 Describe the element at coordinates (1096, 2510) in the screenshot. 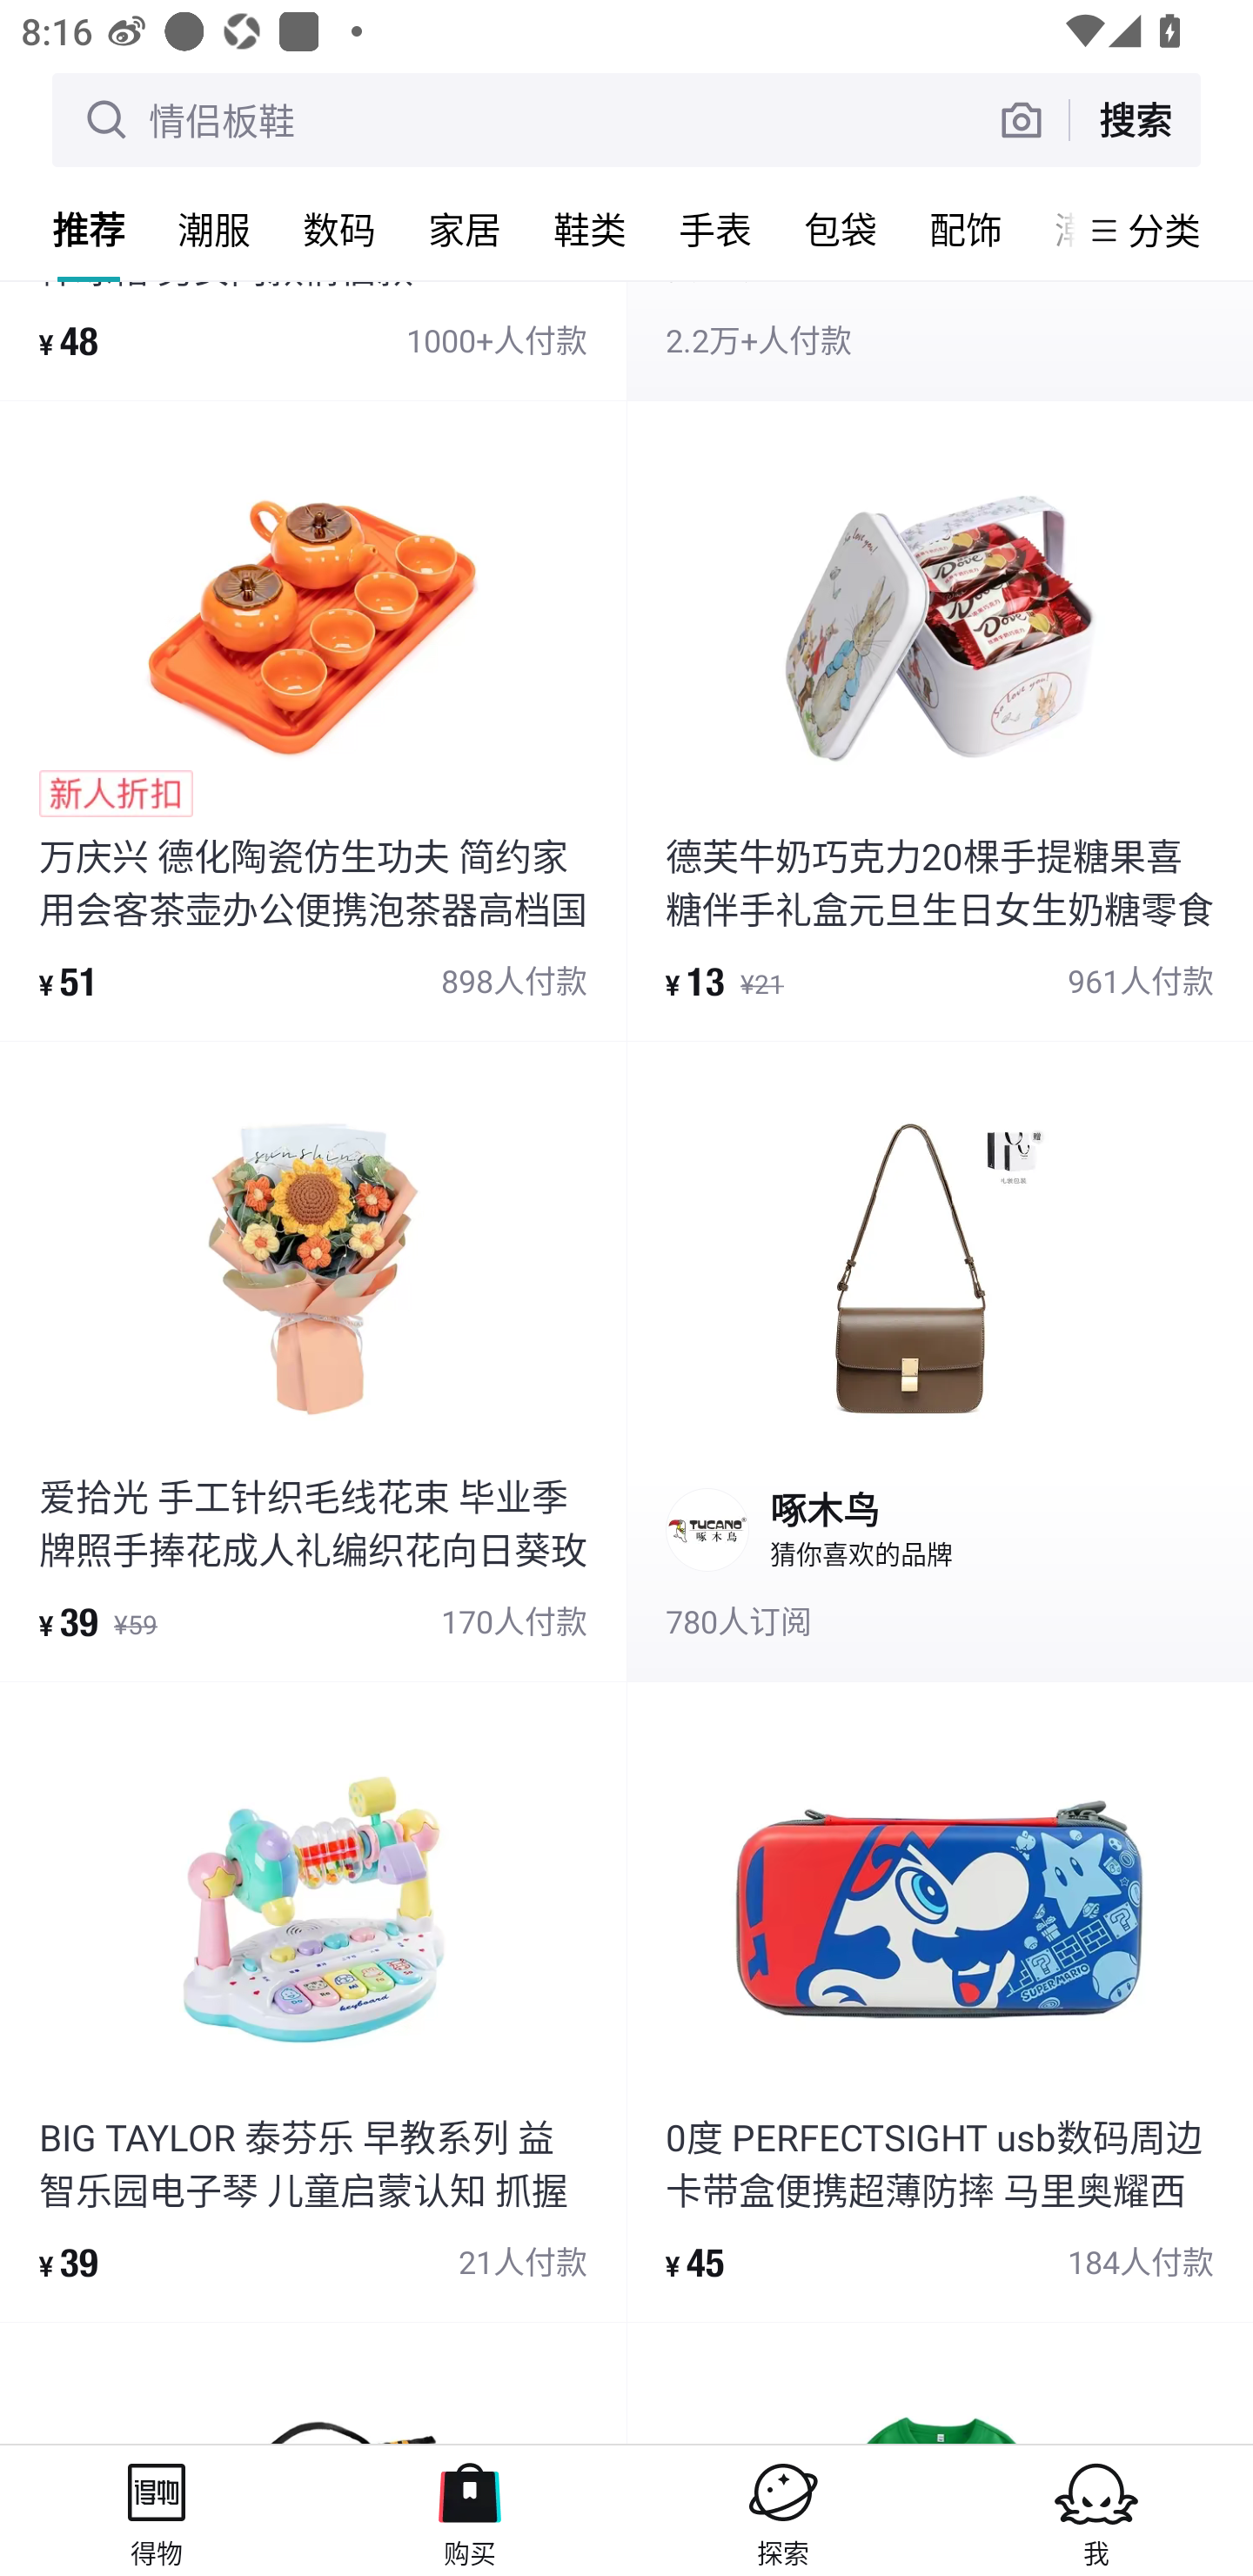

I see `我` at that location.